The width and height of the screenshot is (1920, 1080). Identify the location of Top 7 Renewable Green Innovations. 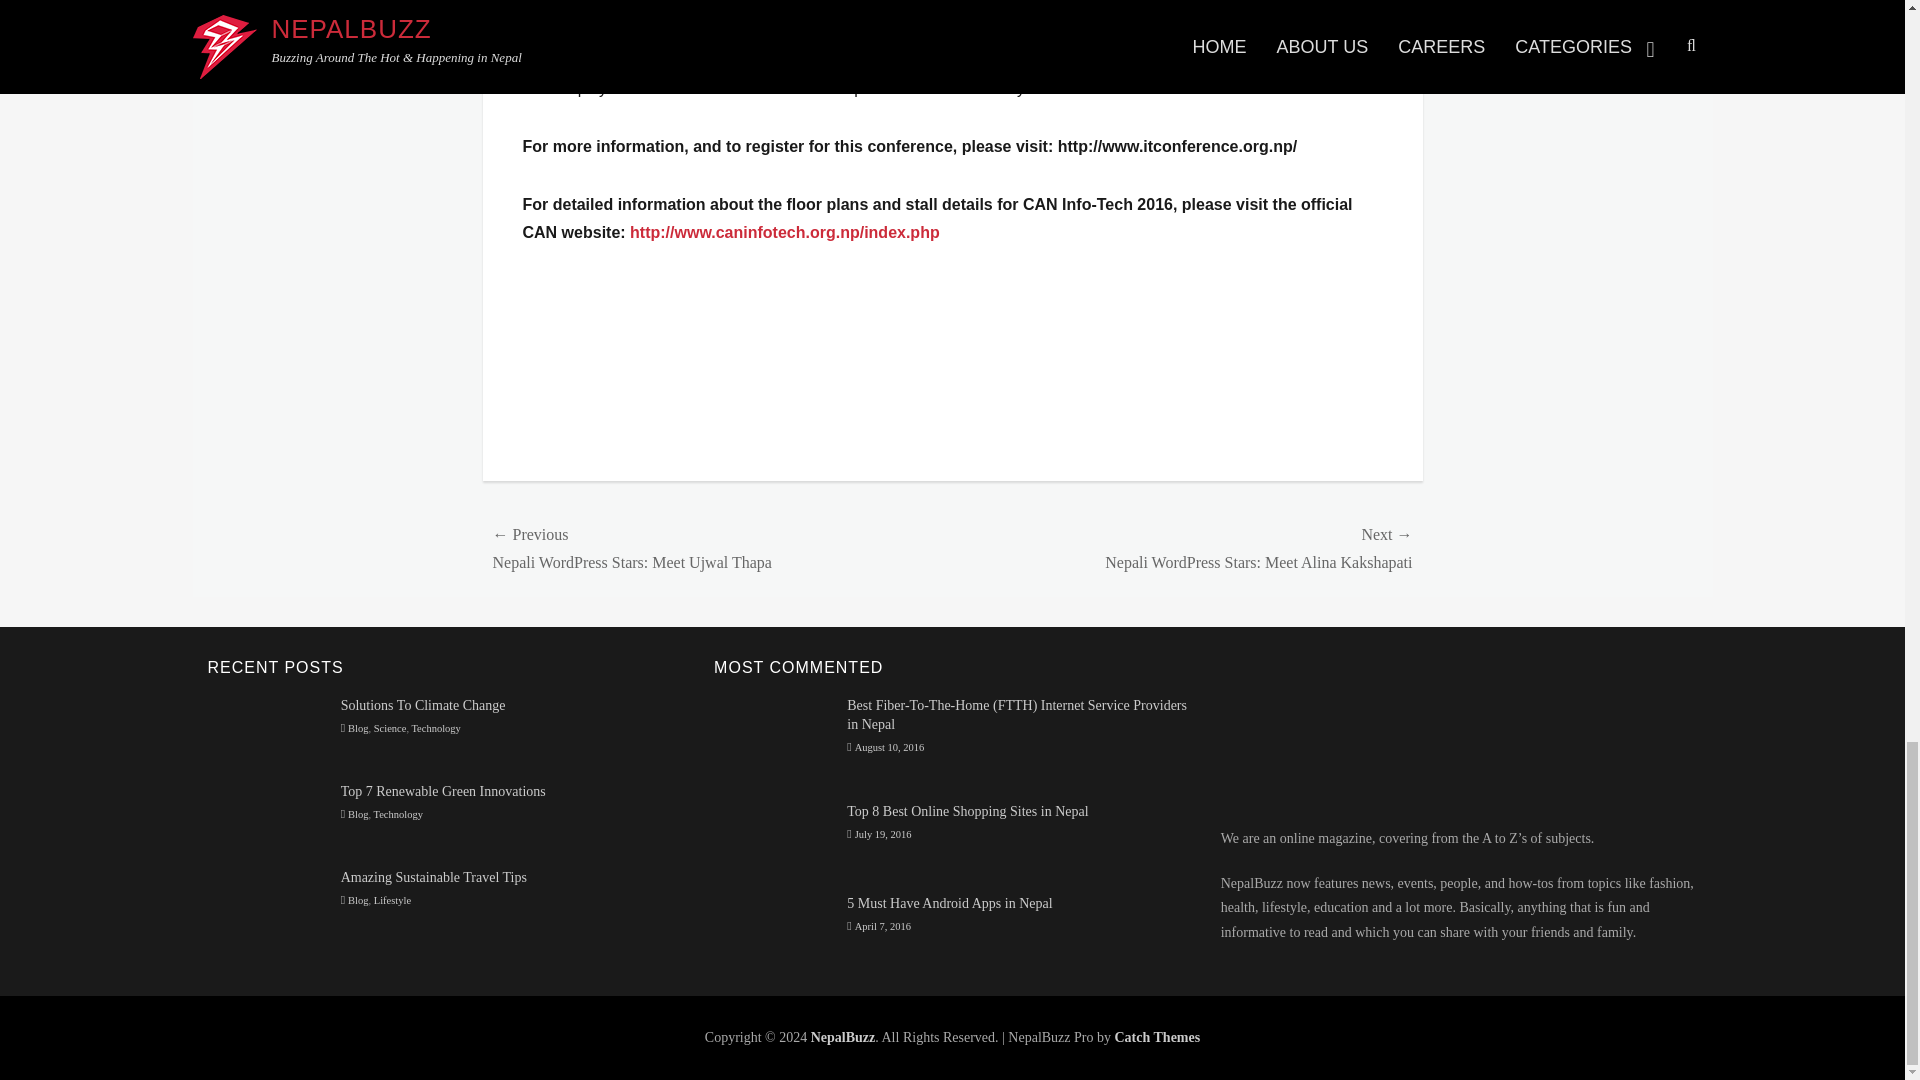
(266, 814).